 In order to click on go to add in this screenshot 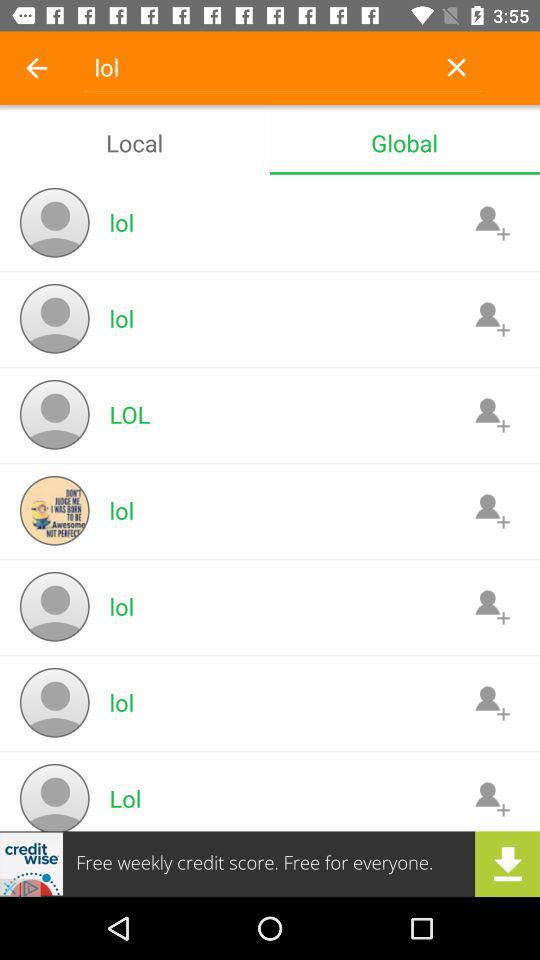, I will do `click(492, 222)`.